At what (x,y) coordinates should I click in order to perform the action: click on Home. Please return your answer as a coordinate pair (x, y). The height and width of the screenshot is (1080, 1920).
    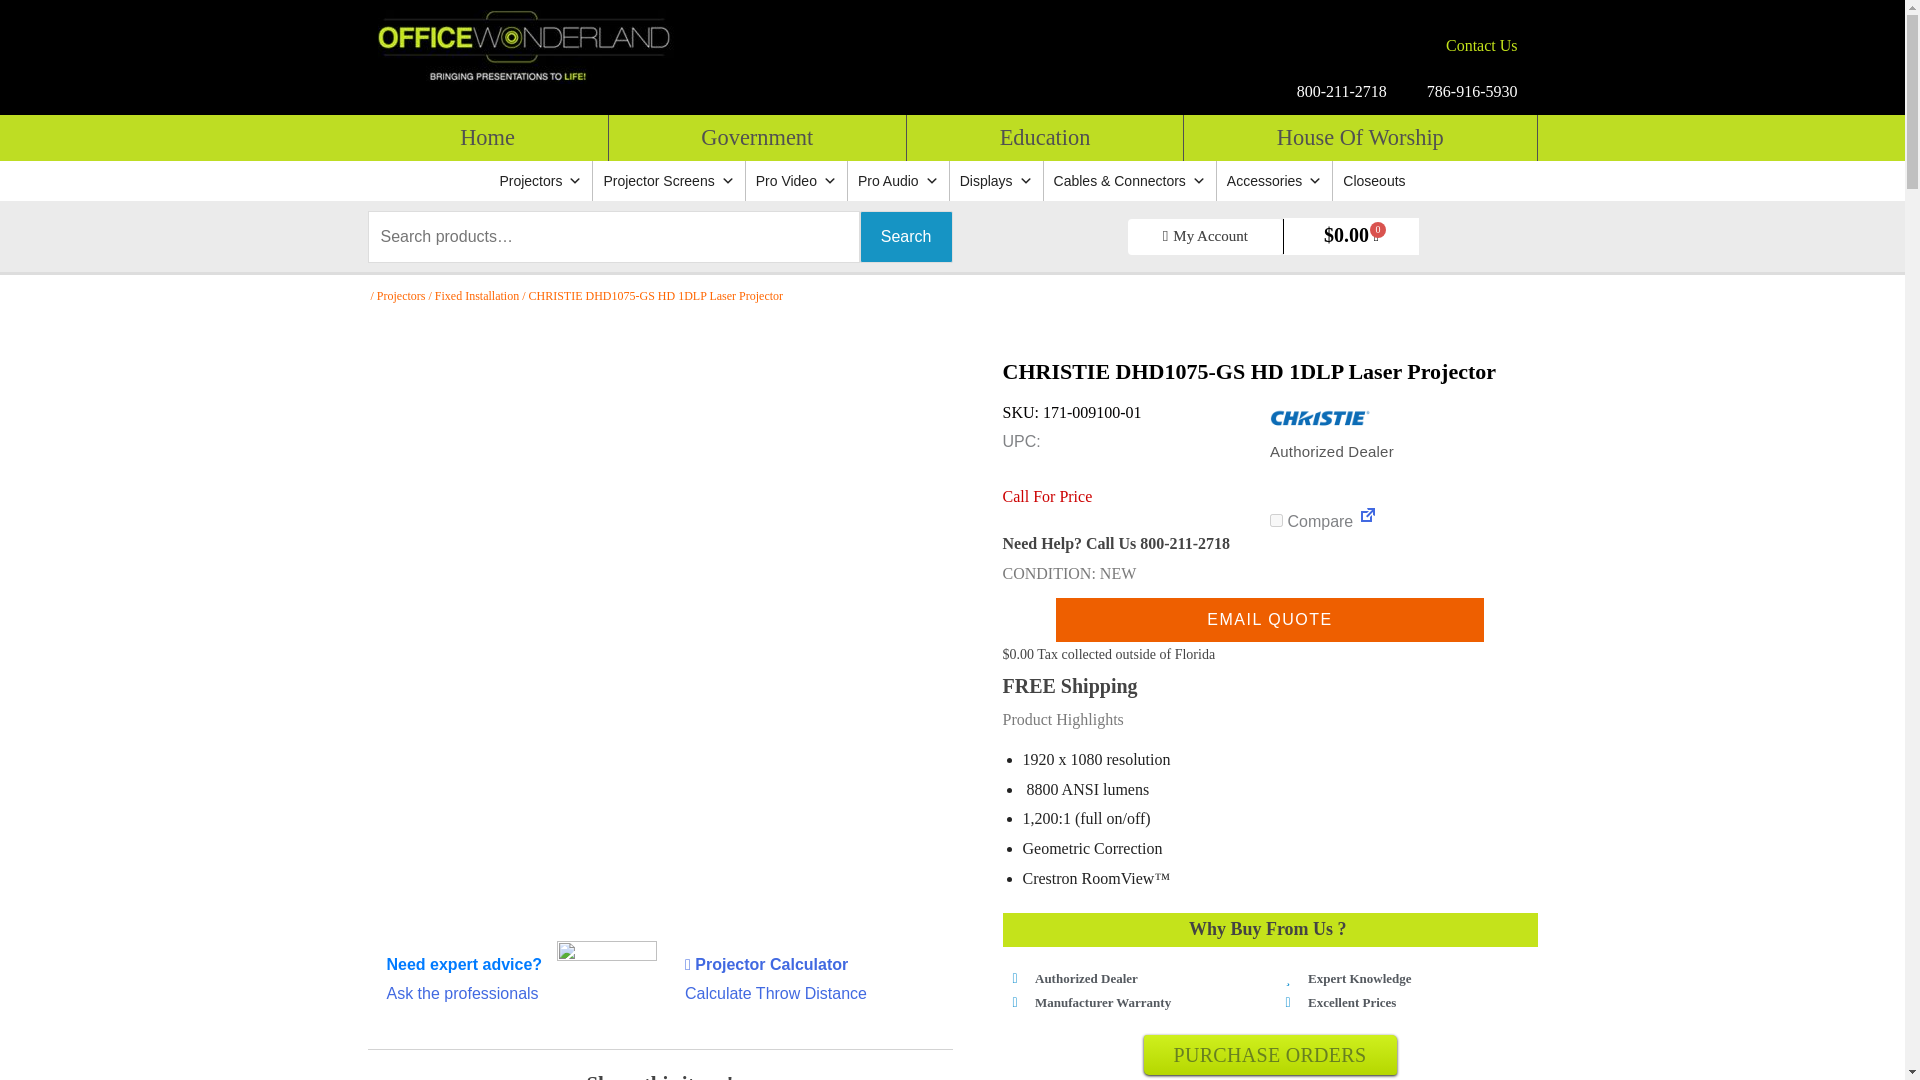
    Looking at the image, I should click on (488, 137).